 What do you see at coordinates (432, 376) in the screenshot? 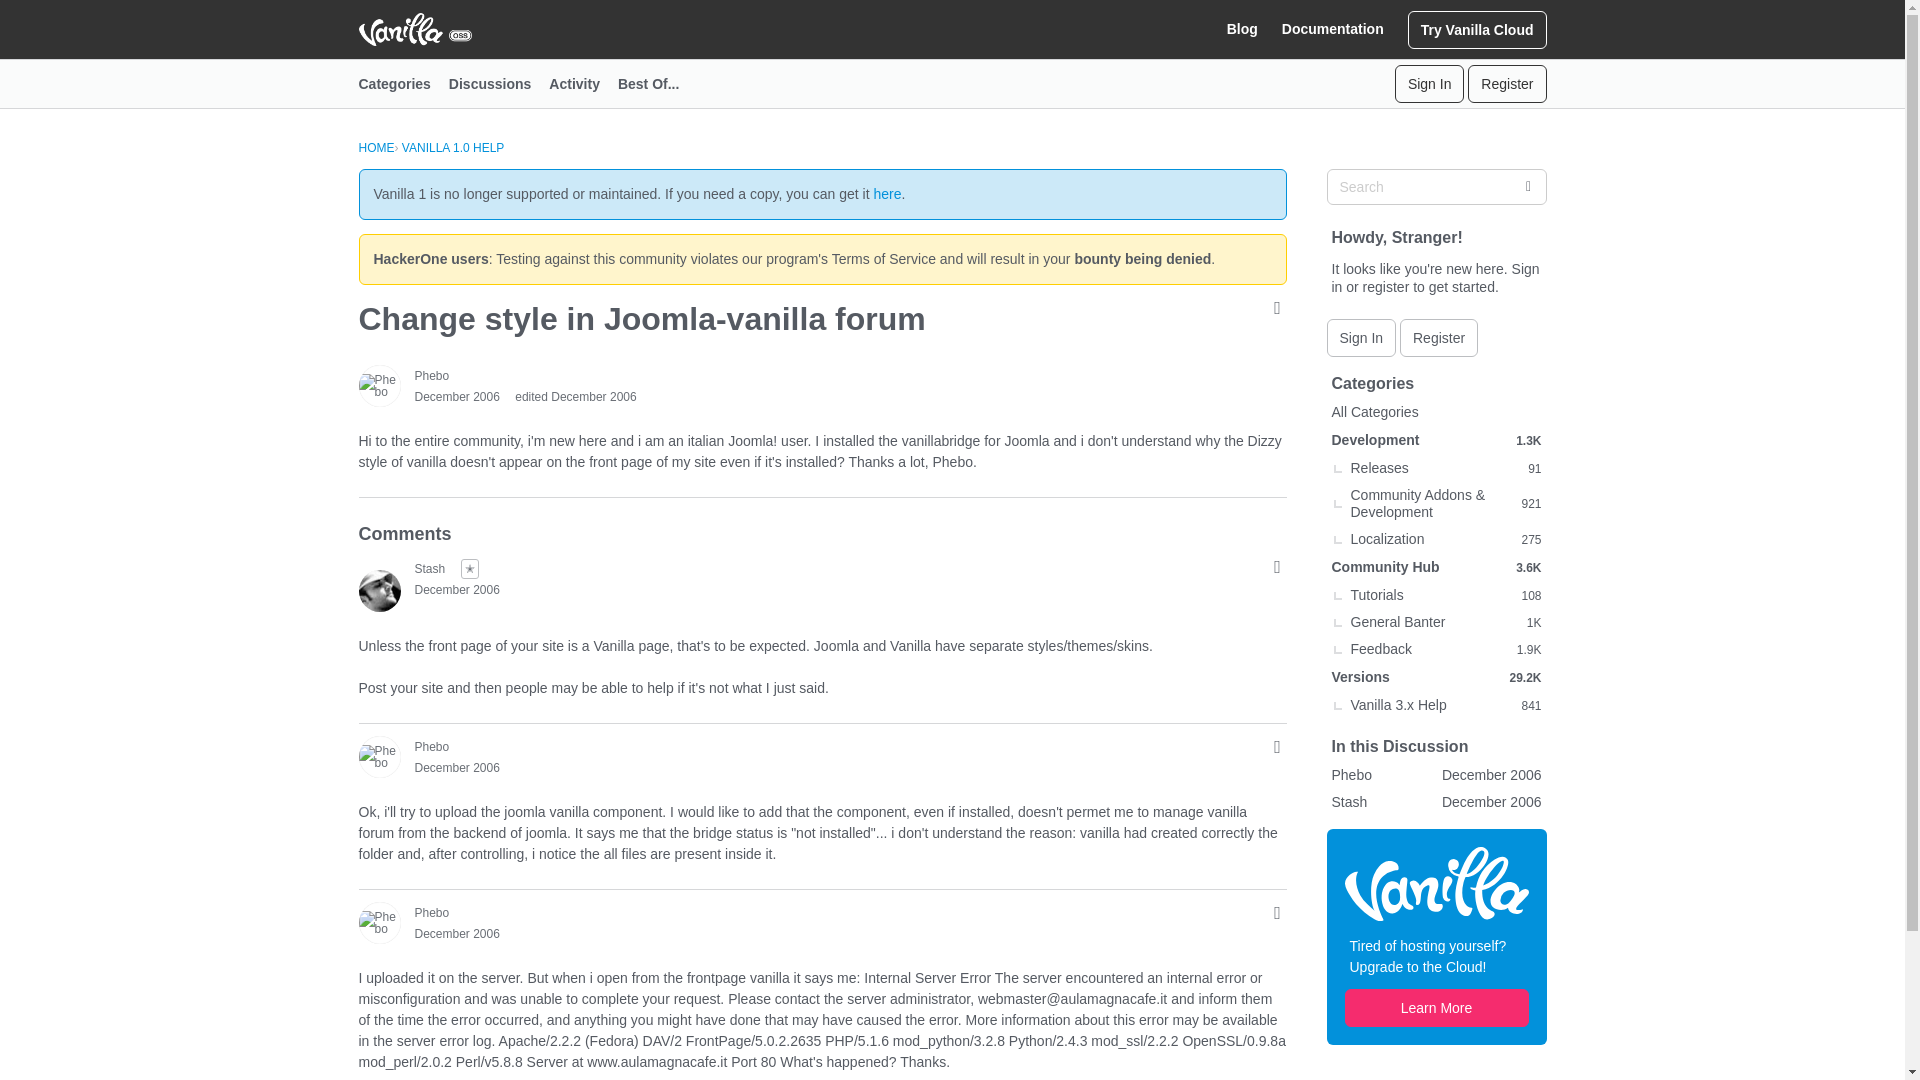
I see `Phebo` at bounding box center [432, 376].